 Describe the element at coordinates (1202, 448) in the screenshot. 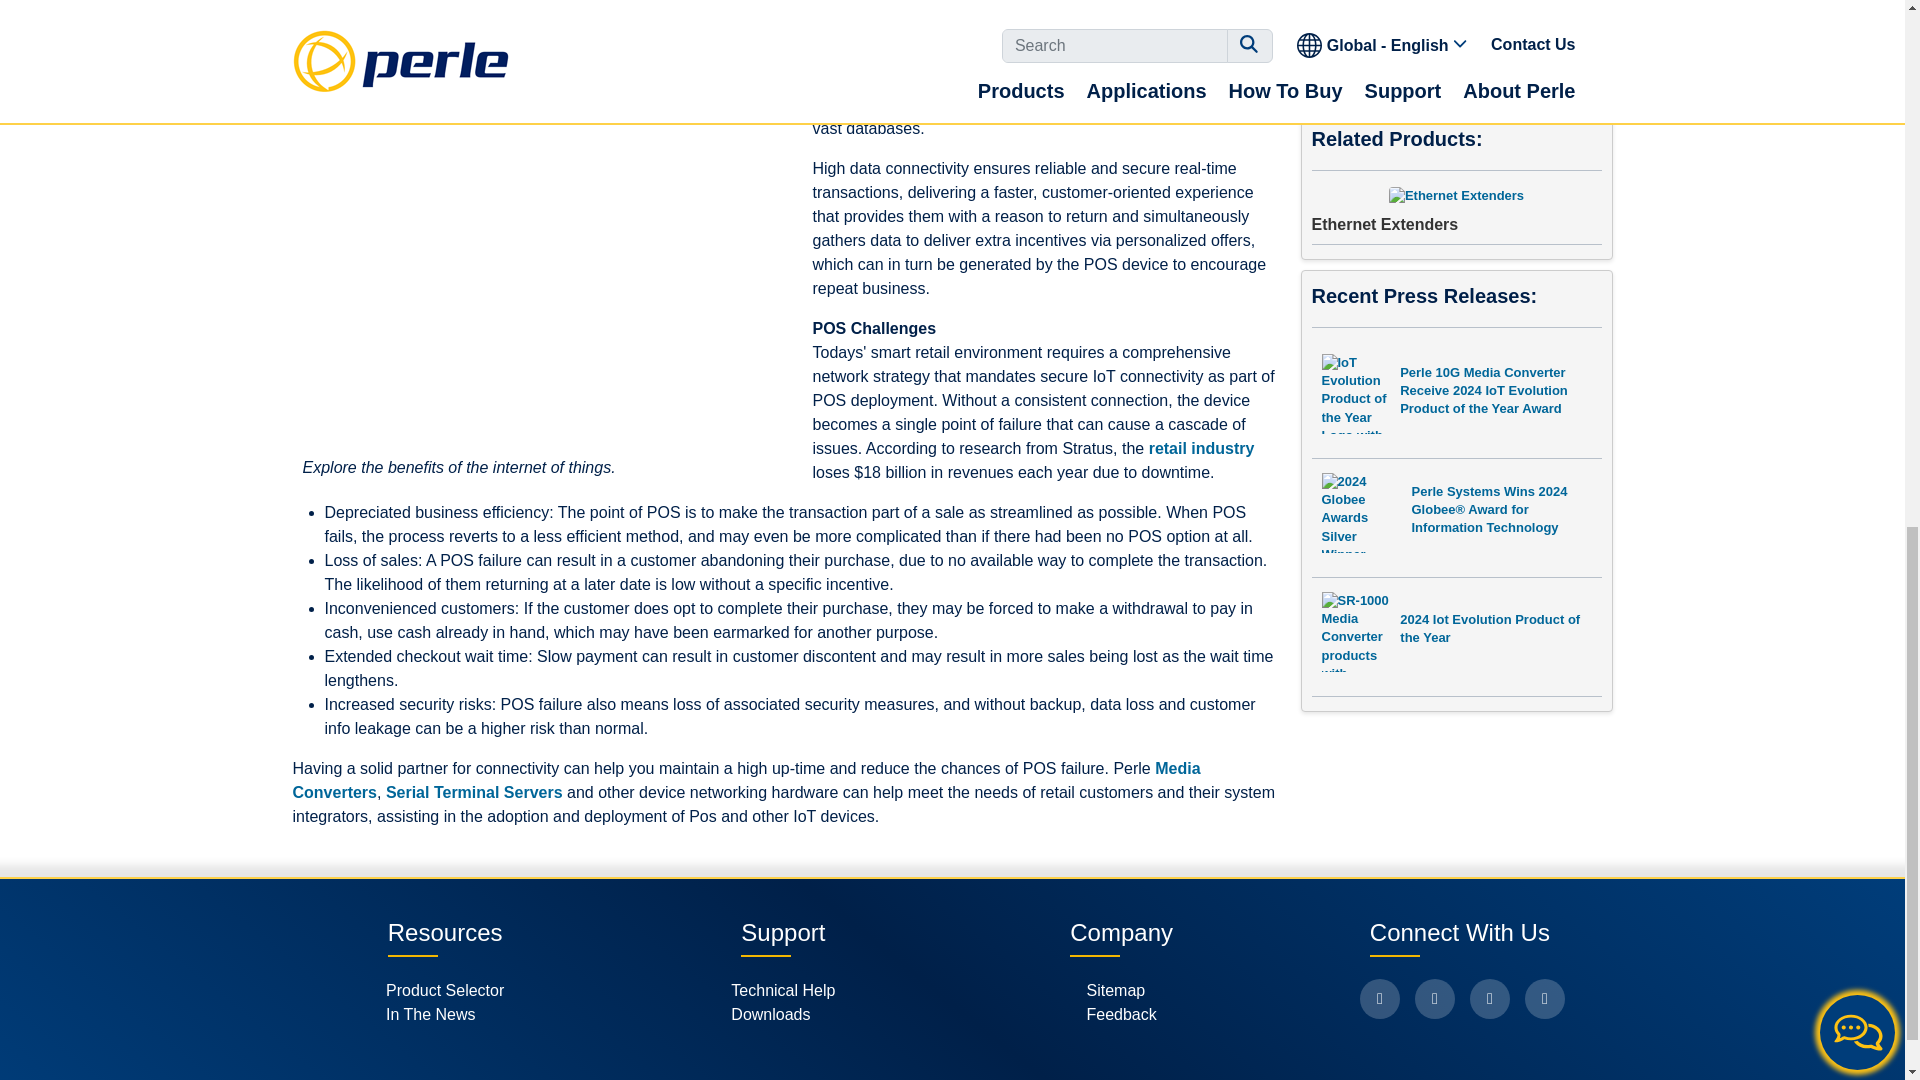

I see `retail industry` at that location.